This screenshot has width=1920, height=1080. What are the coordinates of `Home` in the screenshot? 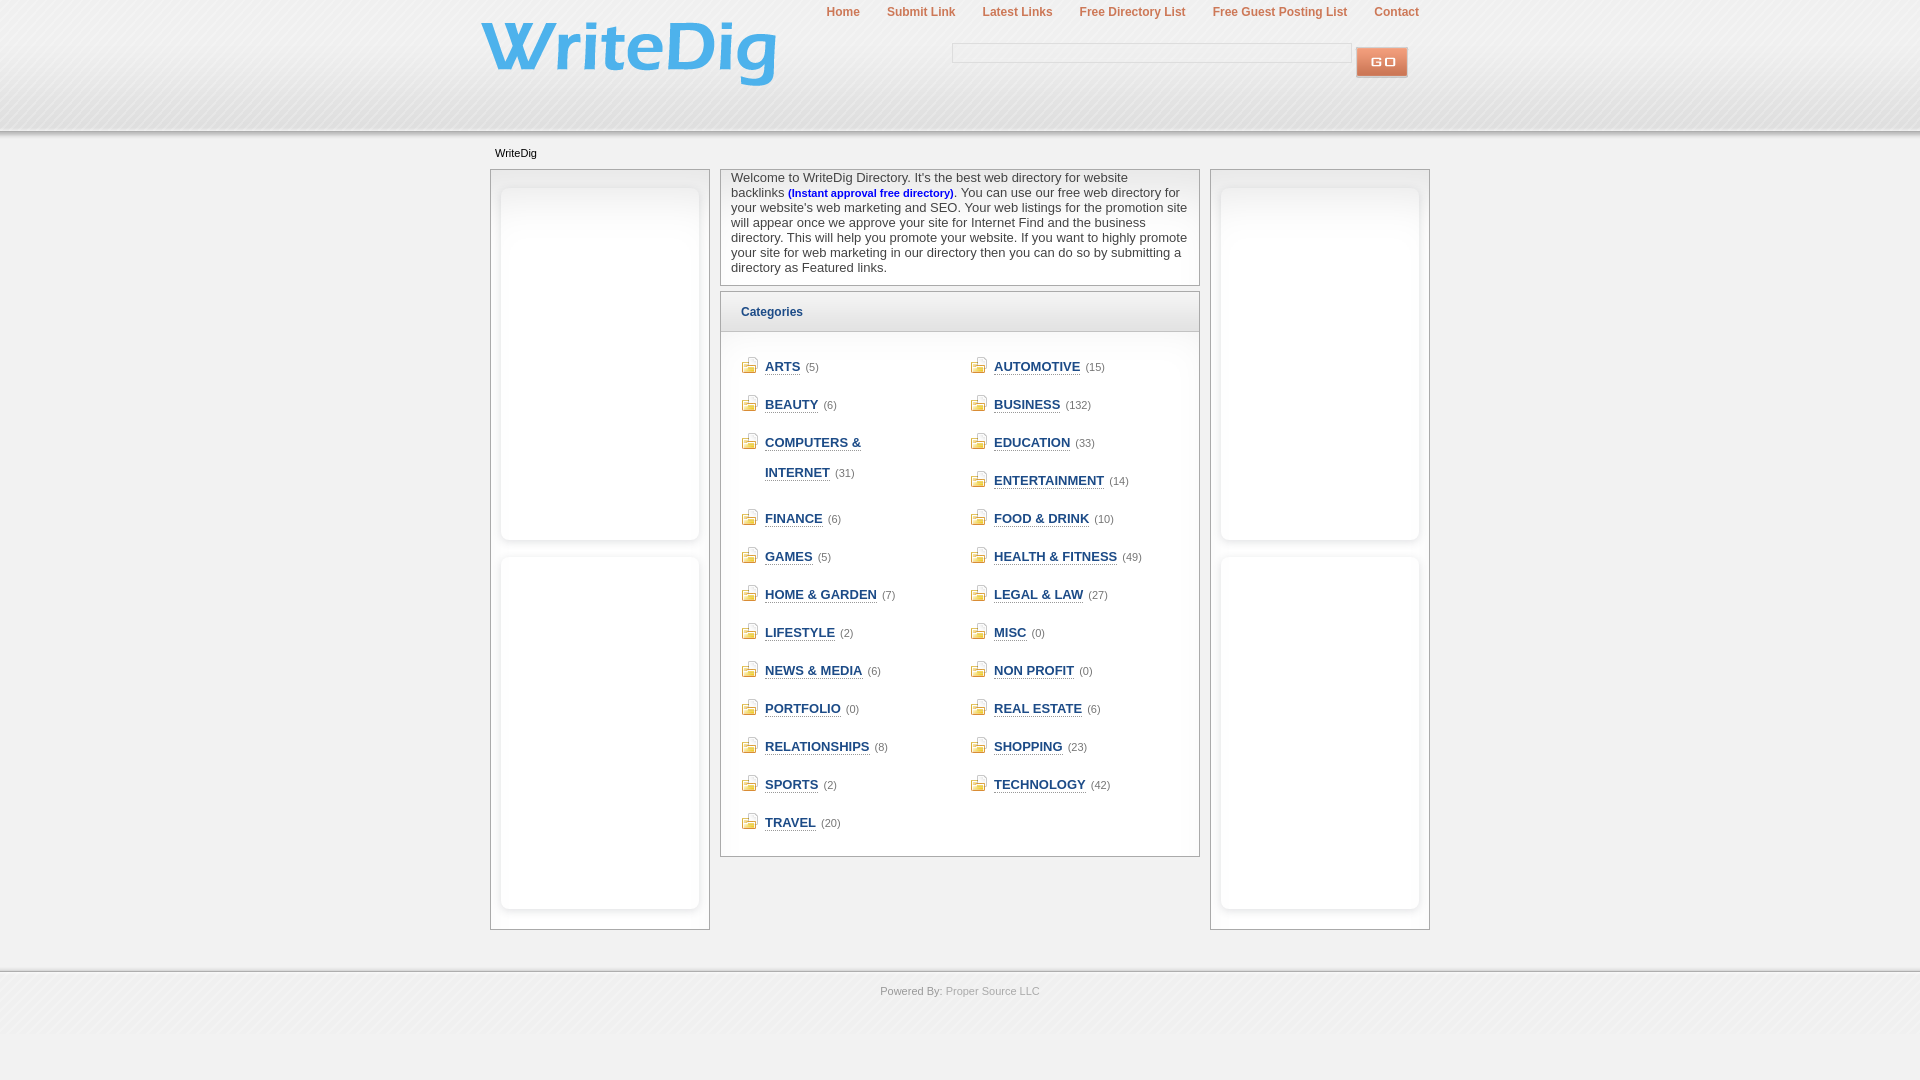 It's located at (843, 12).